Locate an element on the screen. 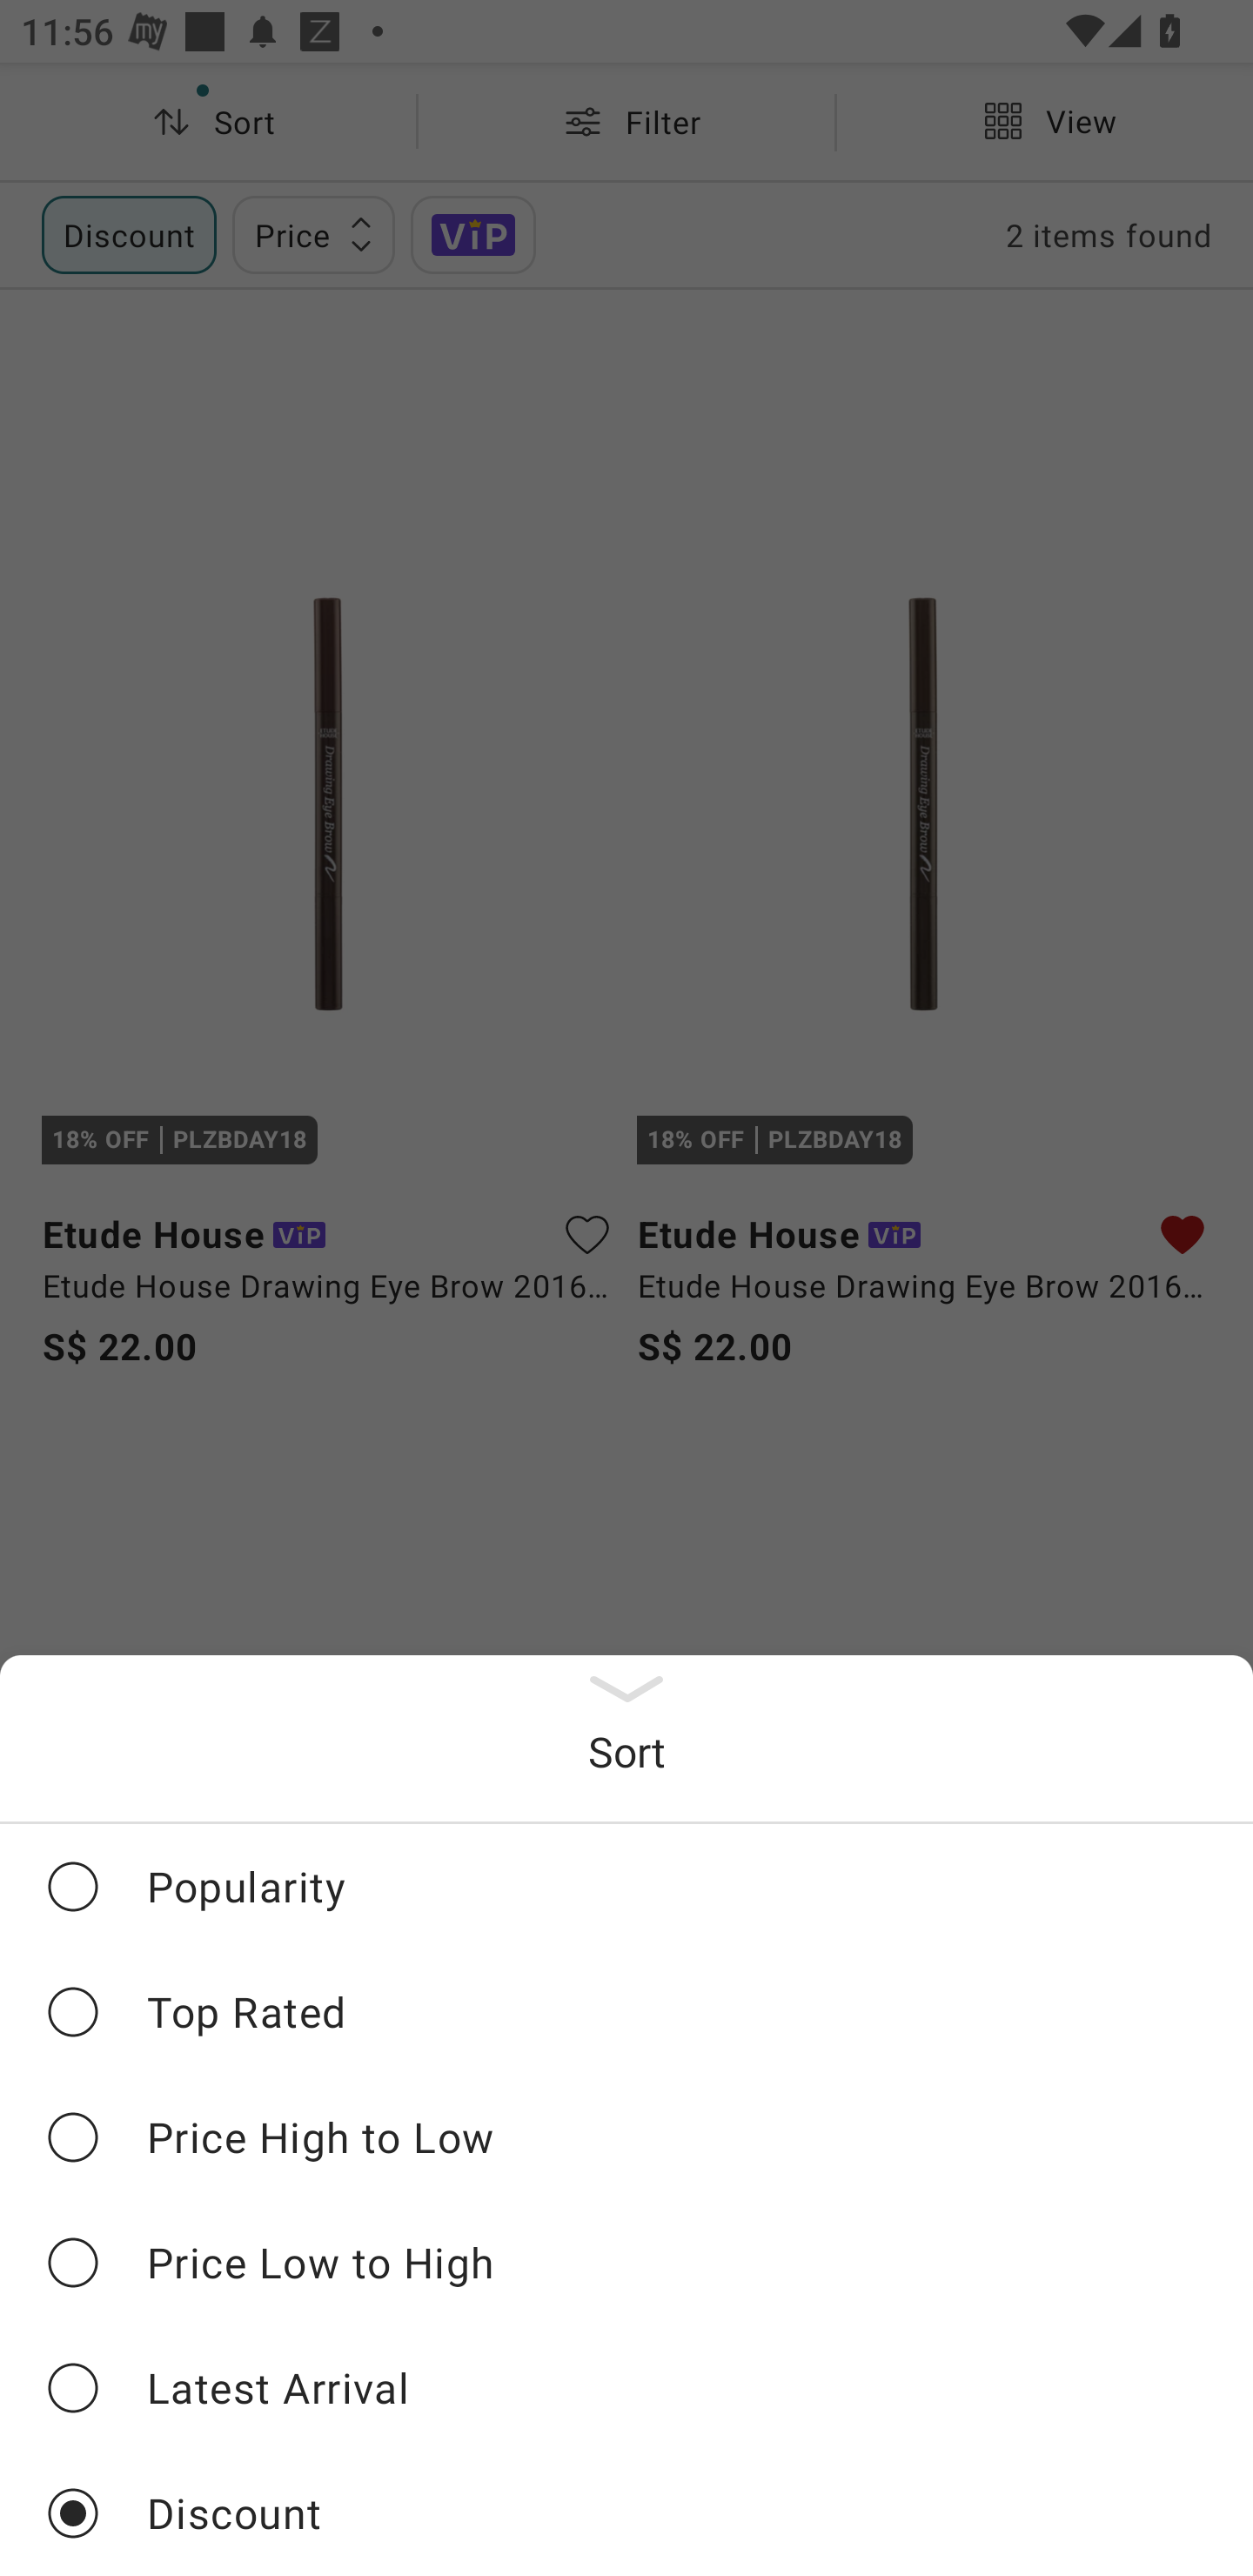 The width and height of the screenshot is (1253, 2576). Latest Arrival is located at coordinates (626, 2387).